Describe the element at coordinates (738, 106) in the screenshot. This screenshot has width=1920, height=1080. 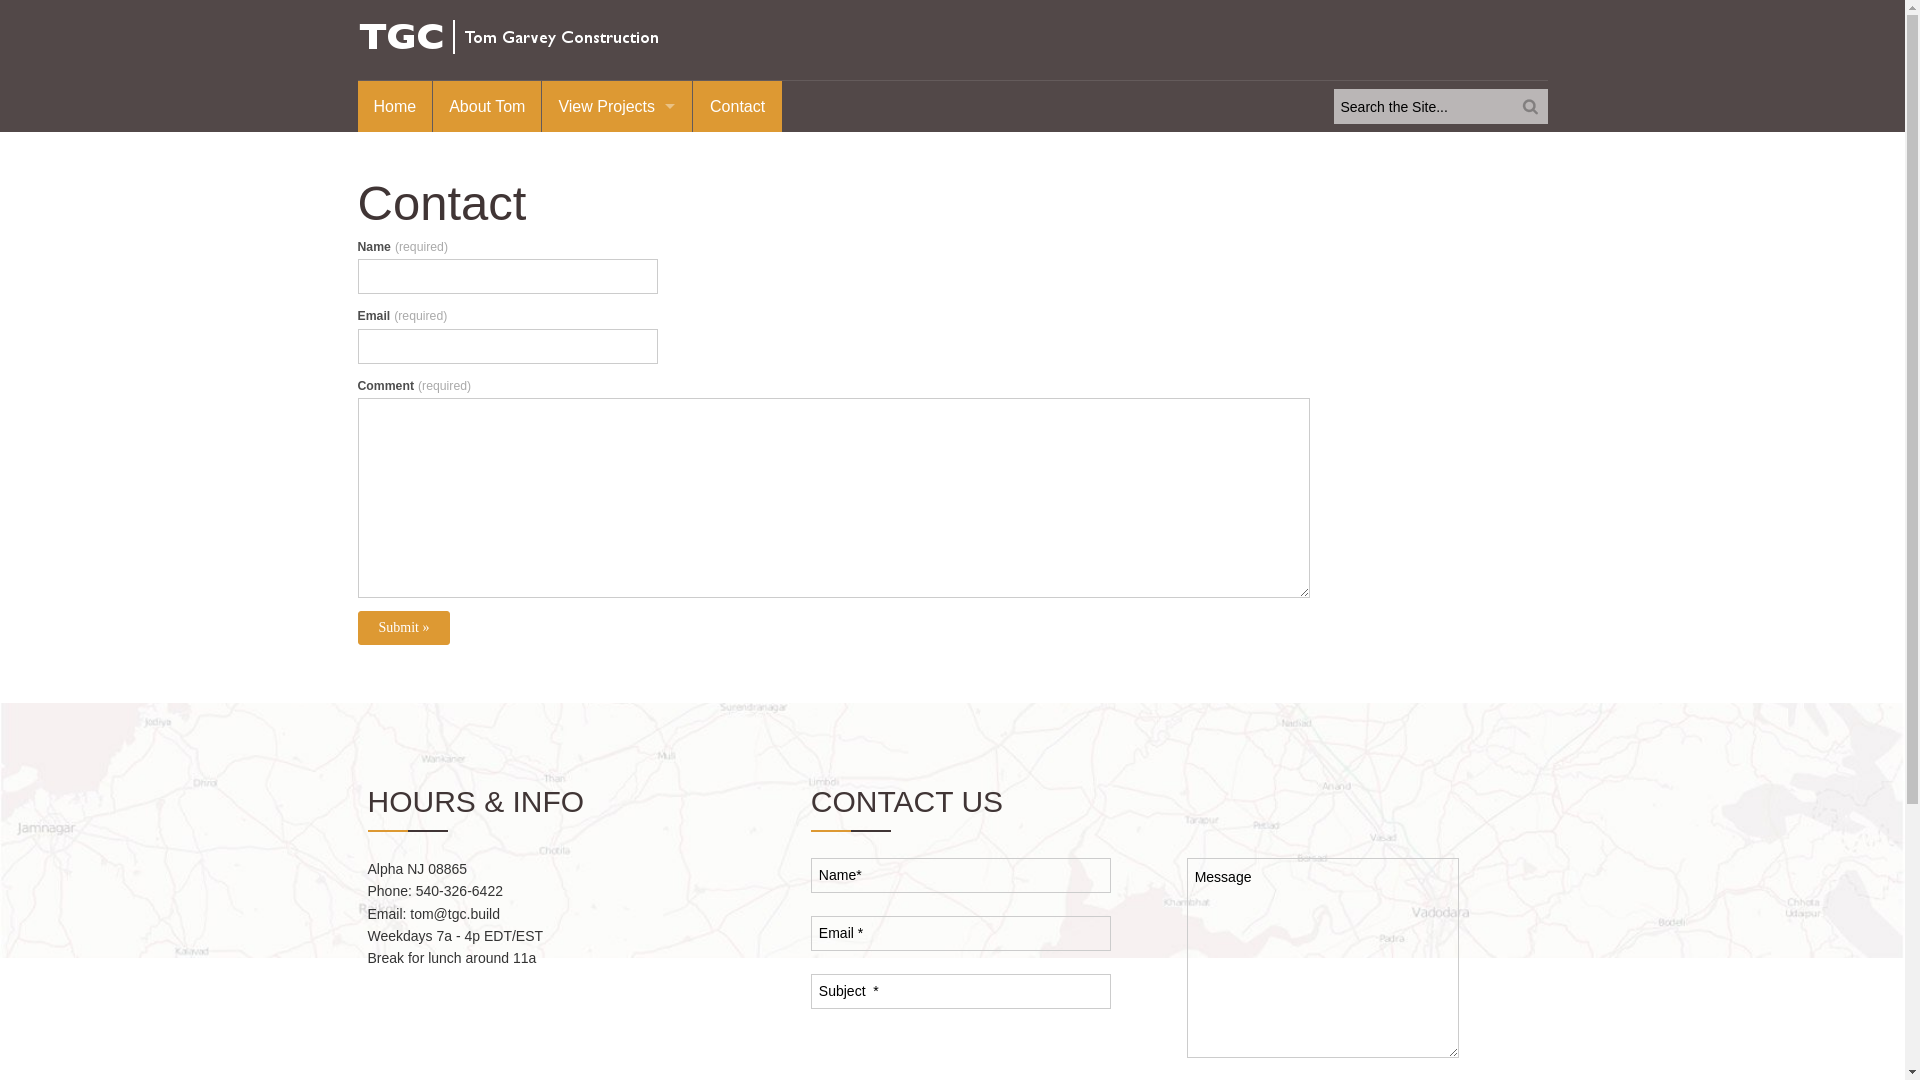
I see `Contact` at that location.